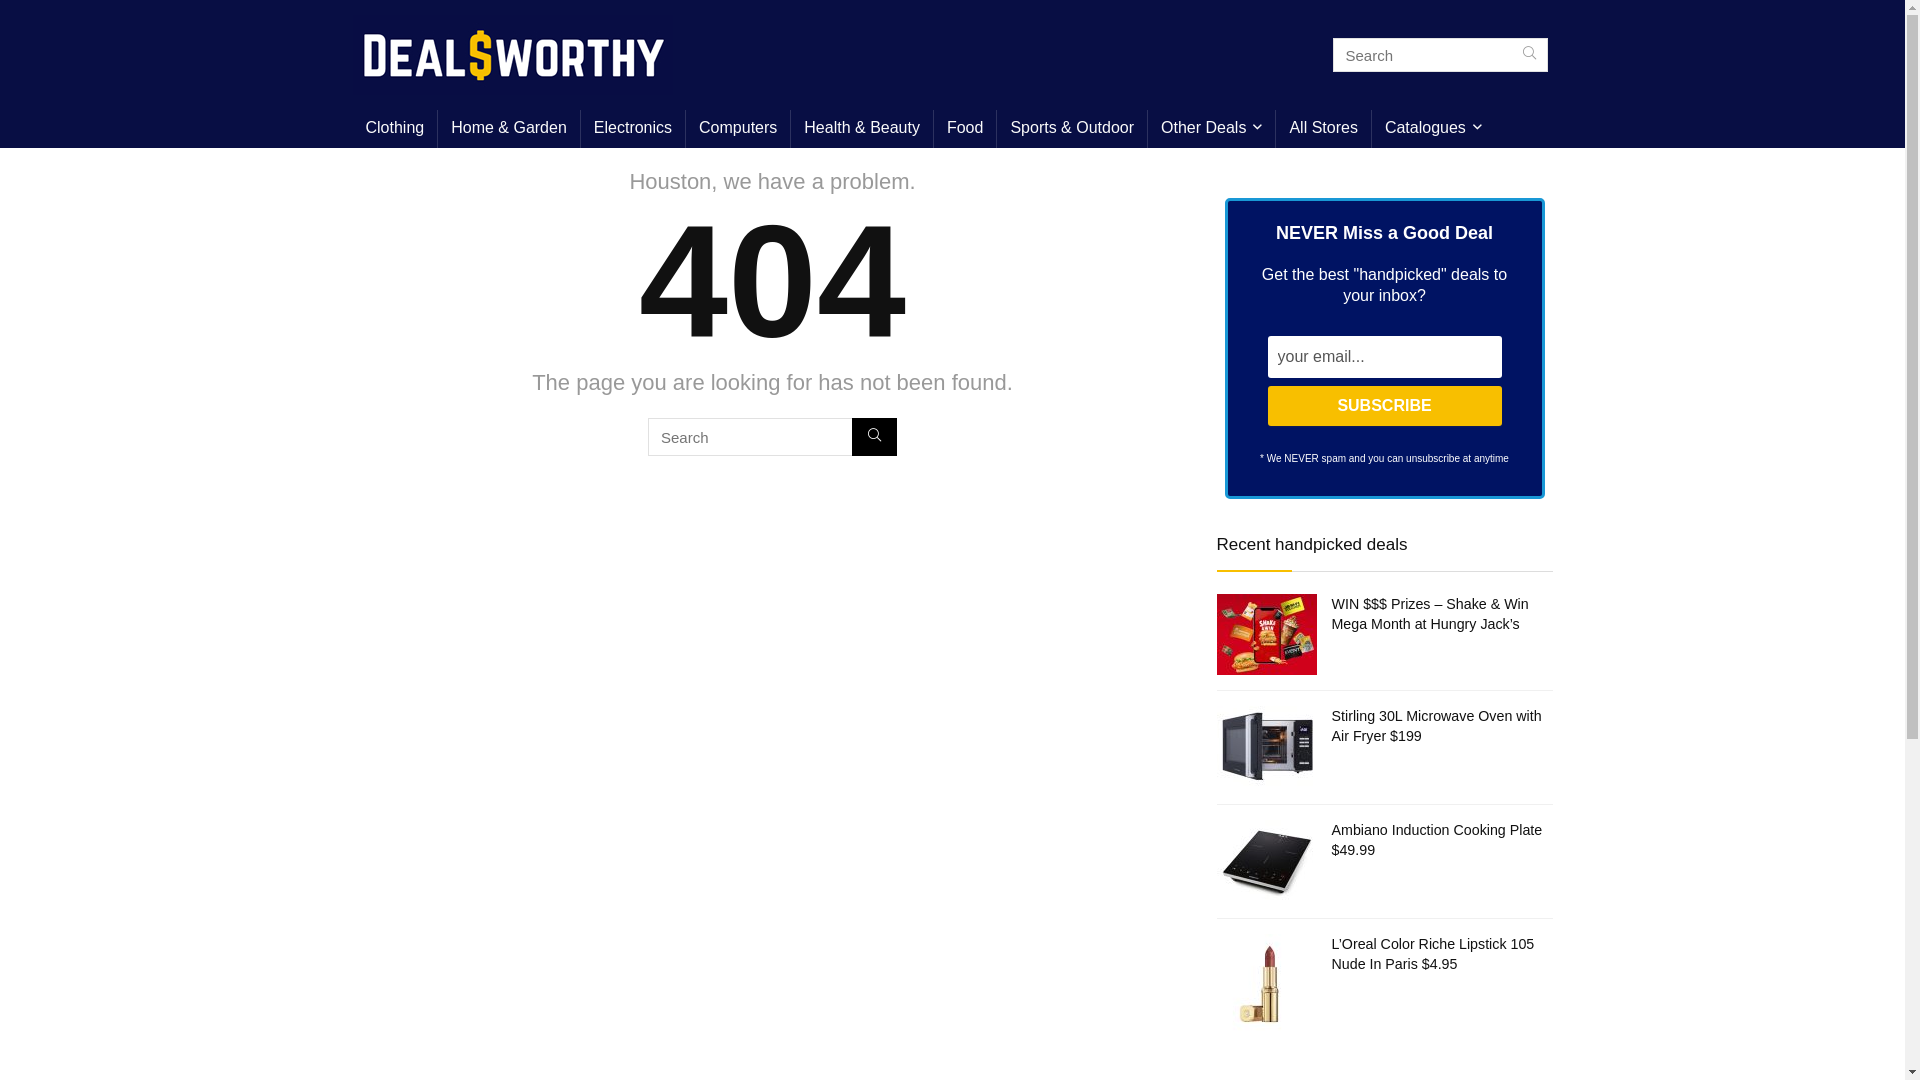 This screenshot has width=1920, height=1080. Describe the element at coordinates (1438, 840) in the screenshot. I see `Ambiano Induction Cooking Plate $49.99` at that location.